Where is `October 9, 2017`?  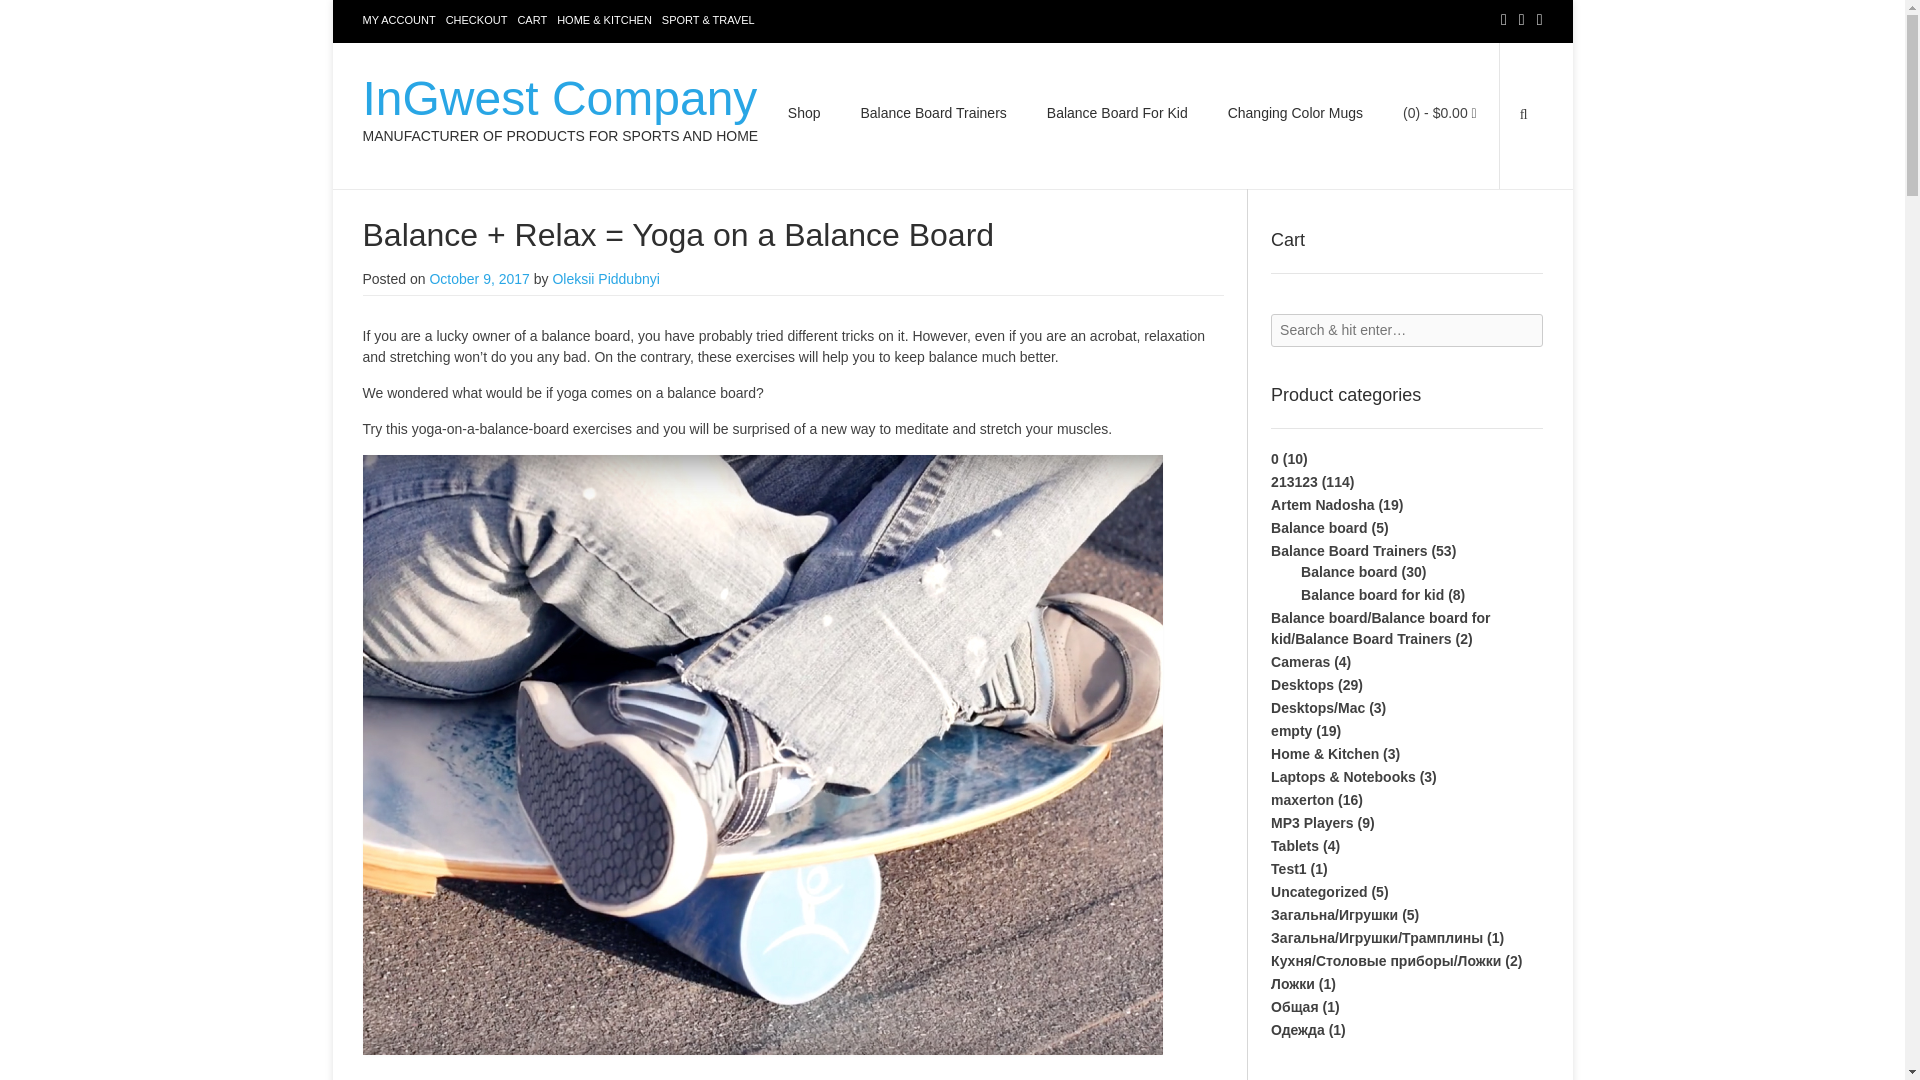
October 9, 2017 is located at coordinates (478, 279).